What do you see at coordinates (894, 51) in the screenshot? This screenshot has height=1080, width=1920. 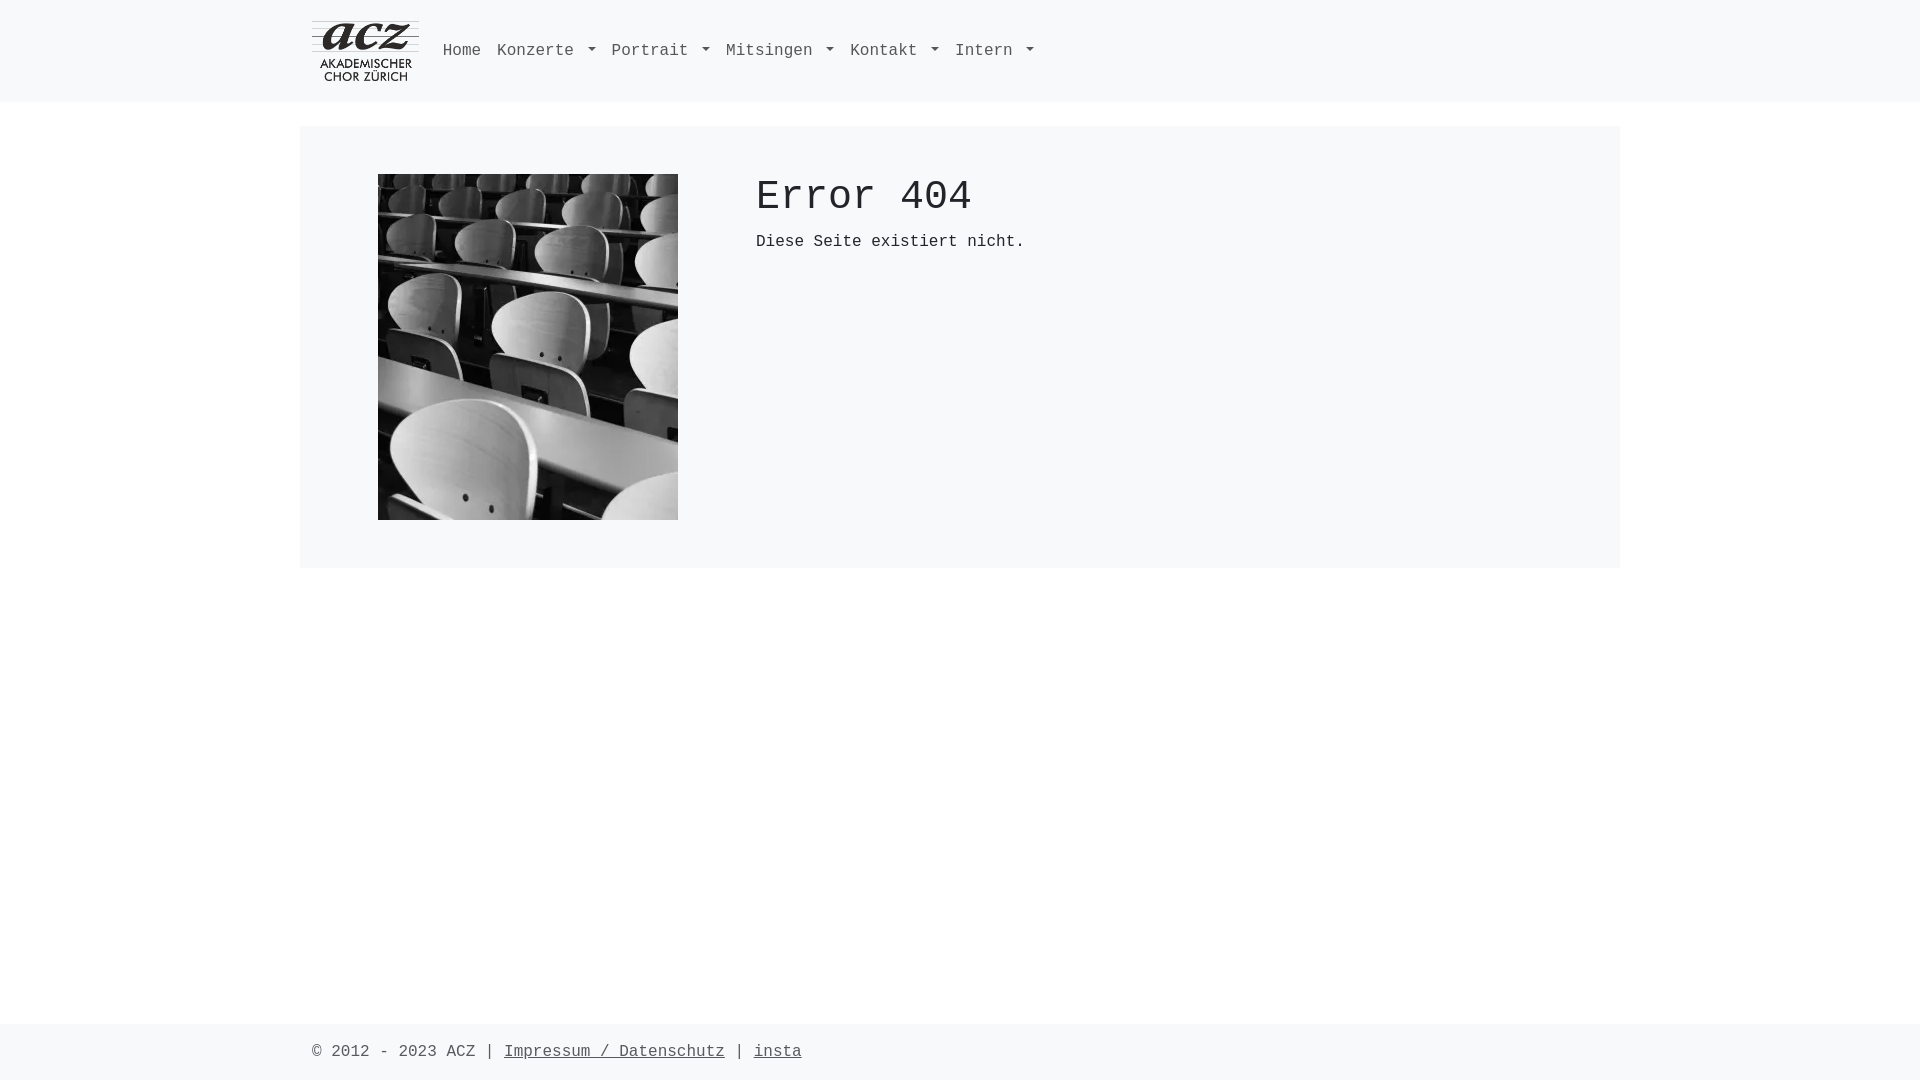 I see `Kontakt` at bounding box center [894, 51].